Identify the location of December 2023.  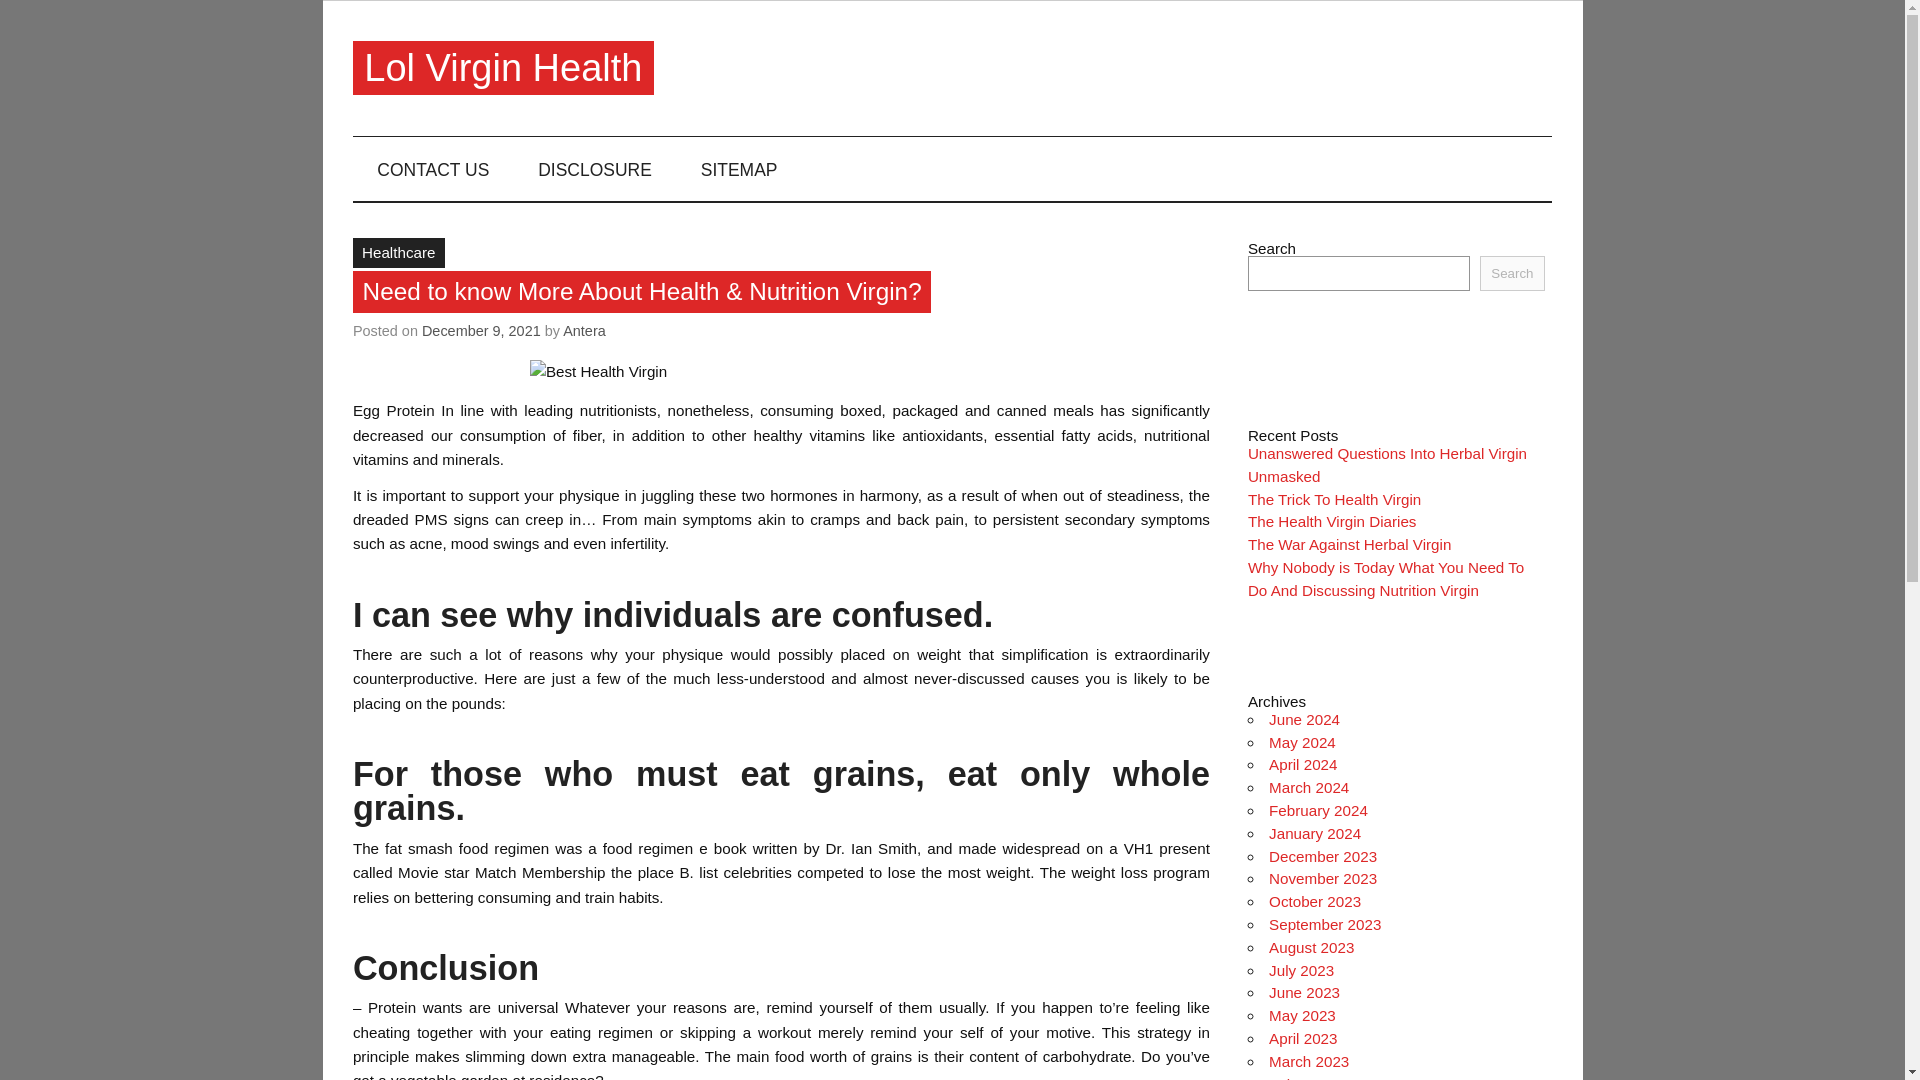
(1322, 856).